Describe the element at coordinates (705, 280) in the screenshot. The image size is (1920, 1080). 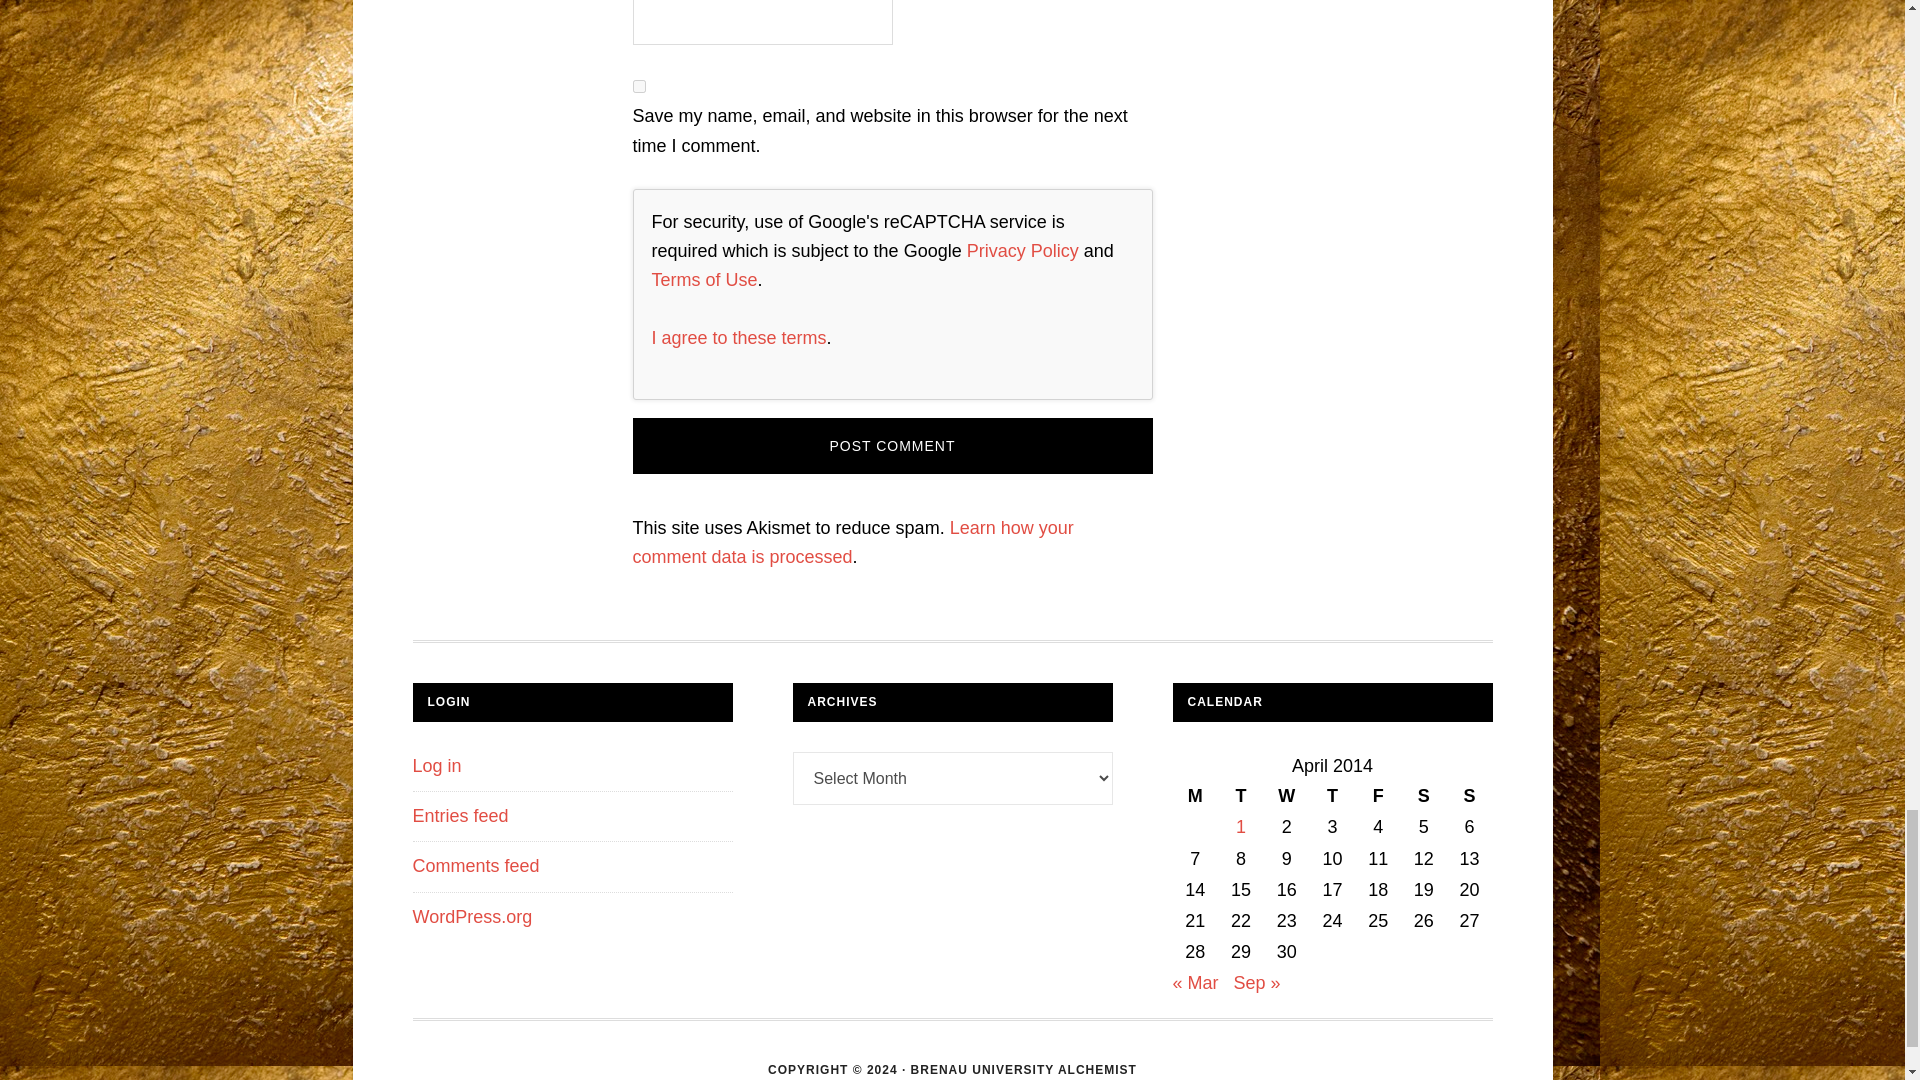
I see `Terms of Use` at that location.